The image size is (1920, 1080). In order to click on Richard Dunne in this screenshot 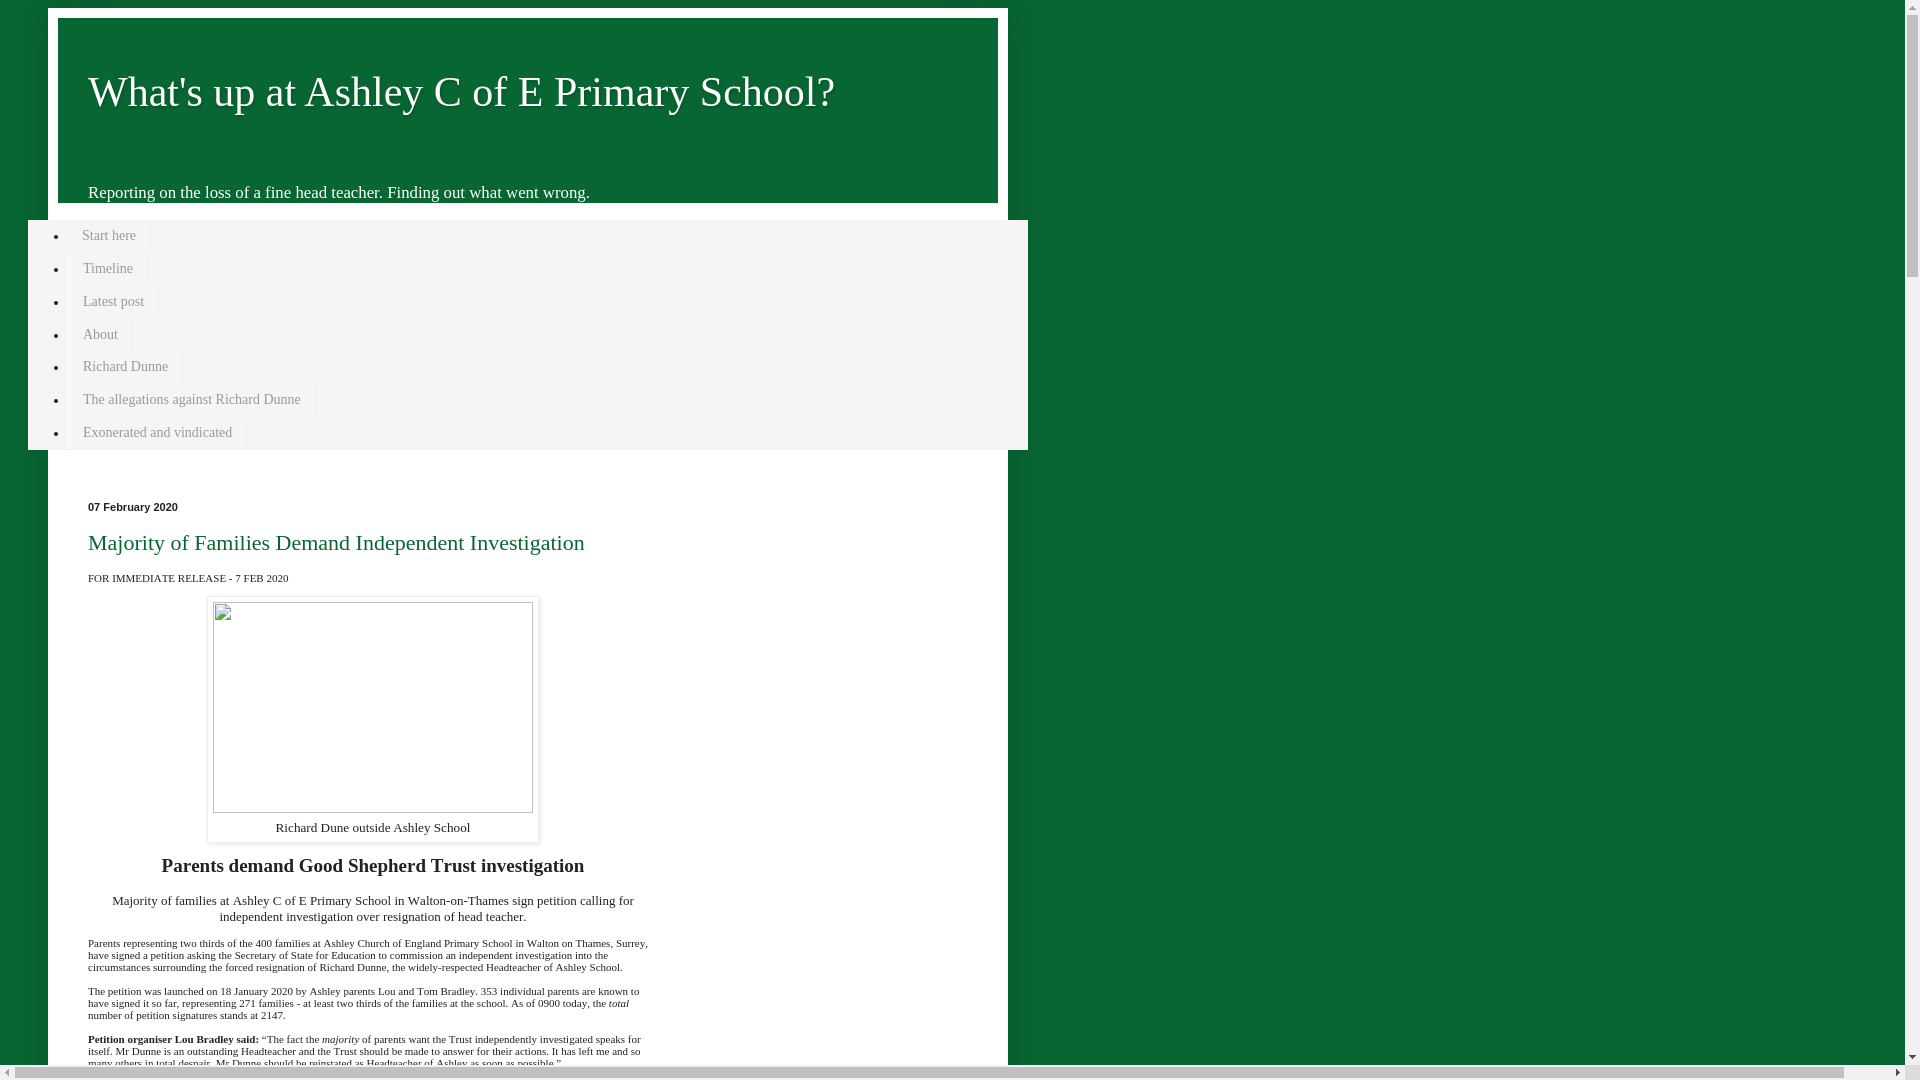, I will do `click(124, 368)`.